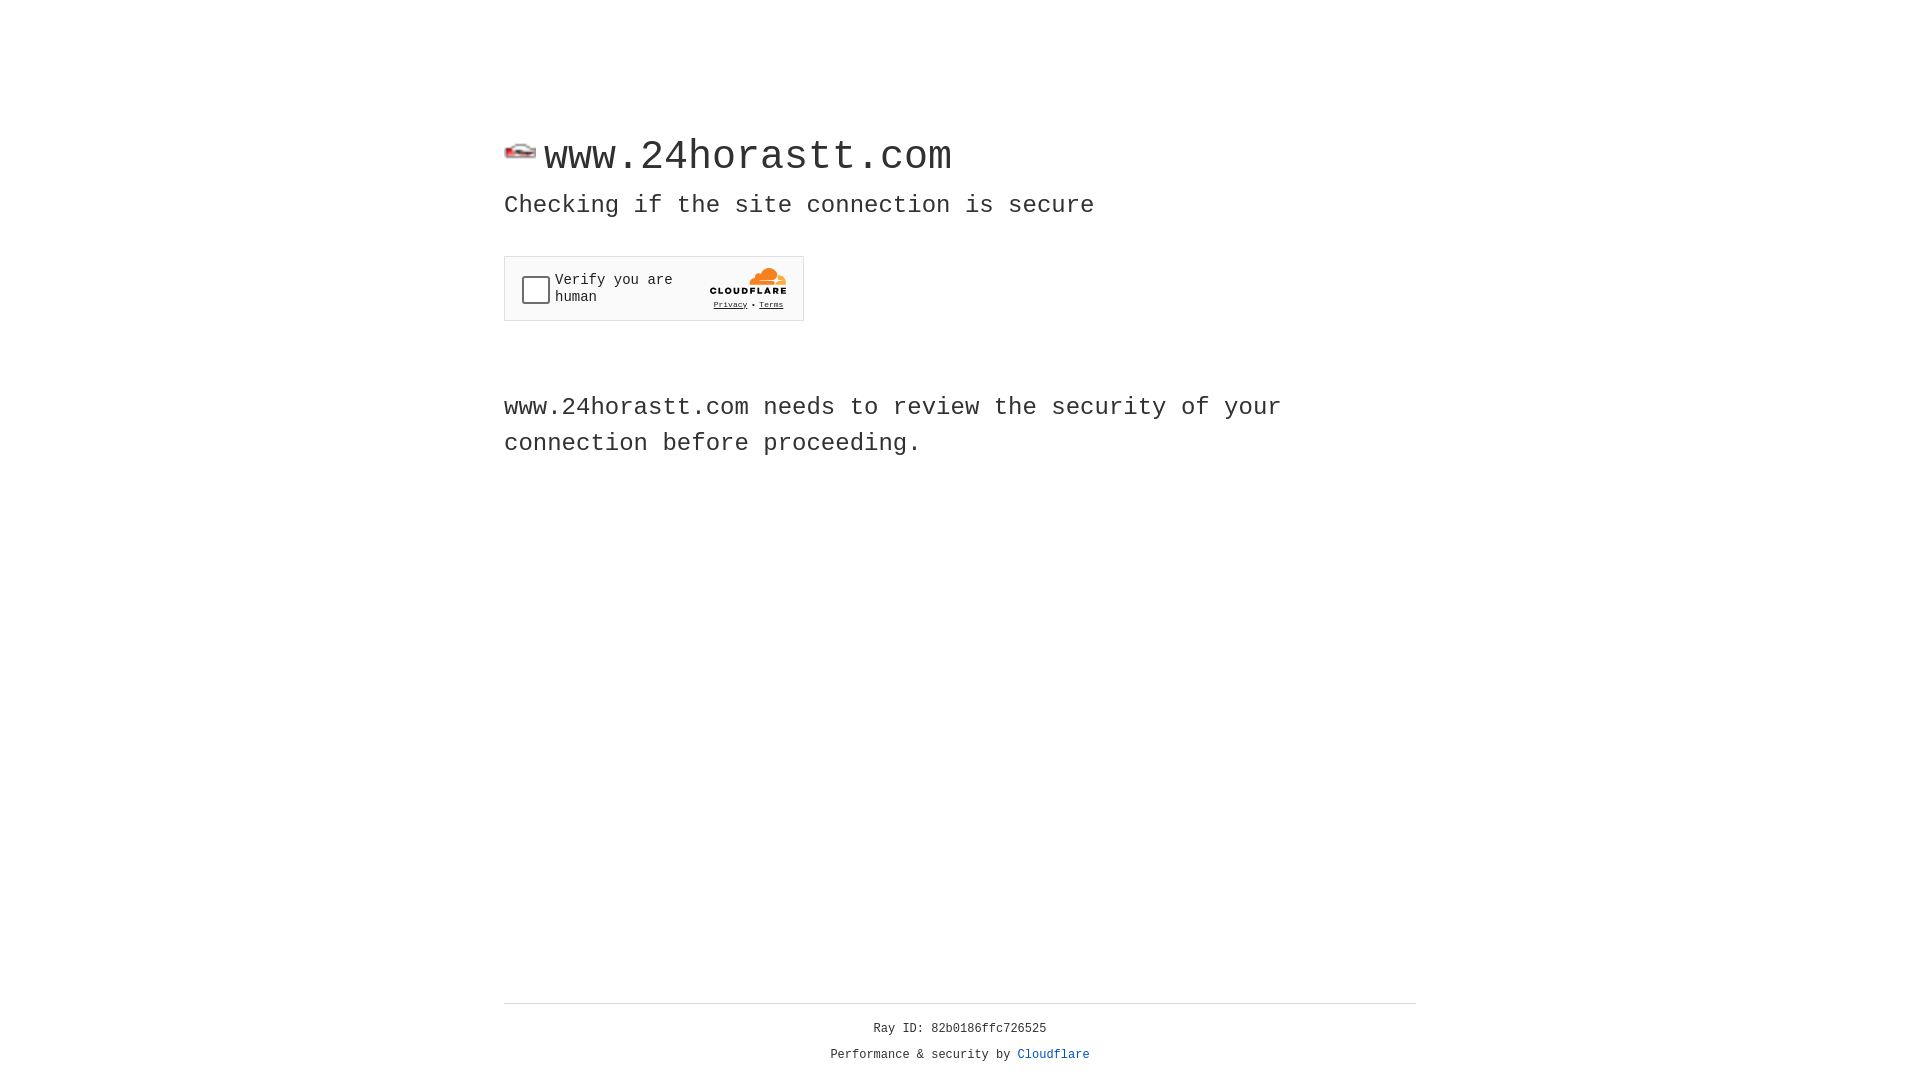 The width and height of the screenshot is (1920, 1080). Describe the element at coordinates (654, 288) in the screenshot. I see `Widget containing a Cloudflare security challenge` at that location.